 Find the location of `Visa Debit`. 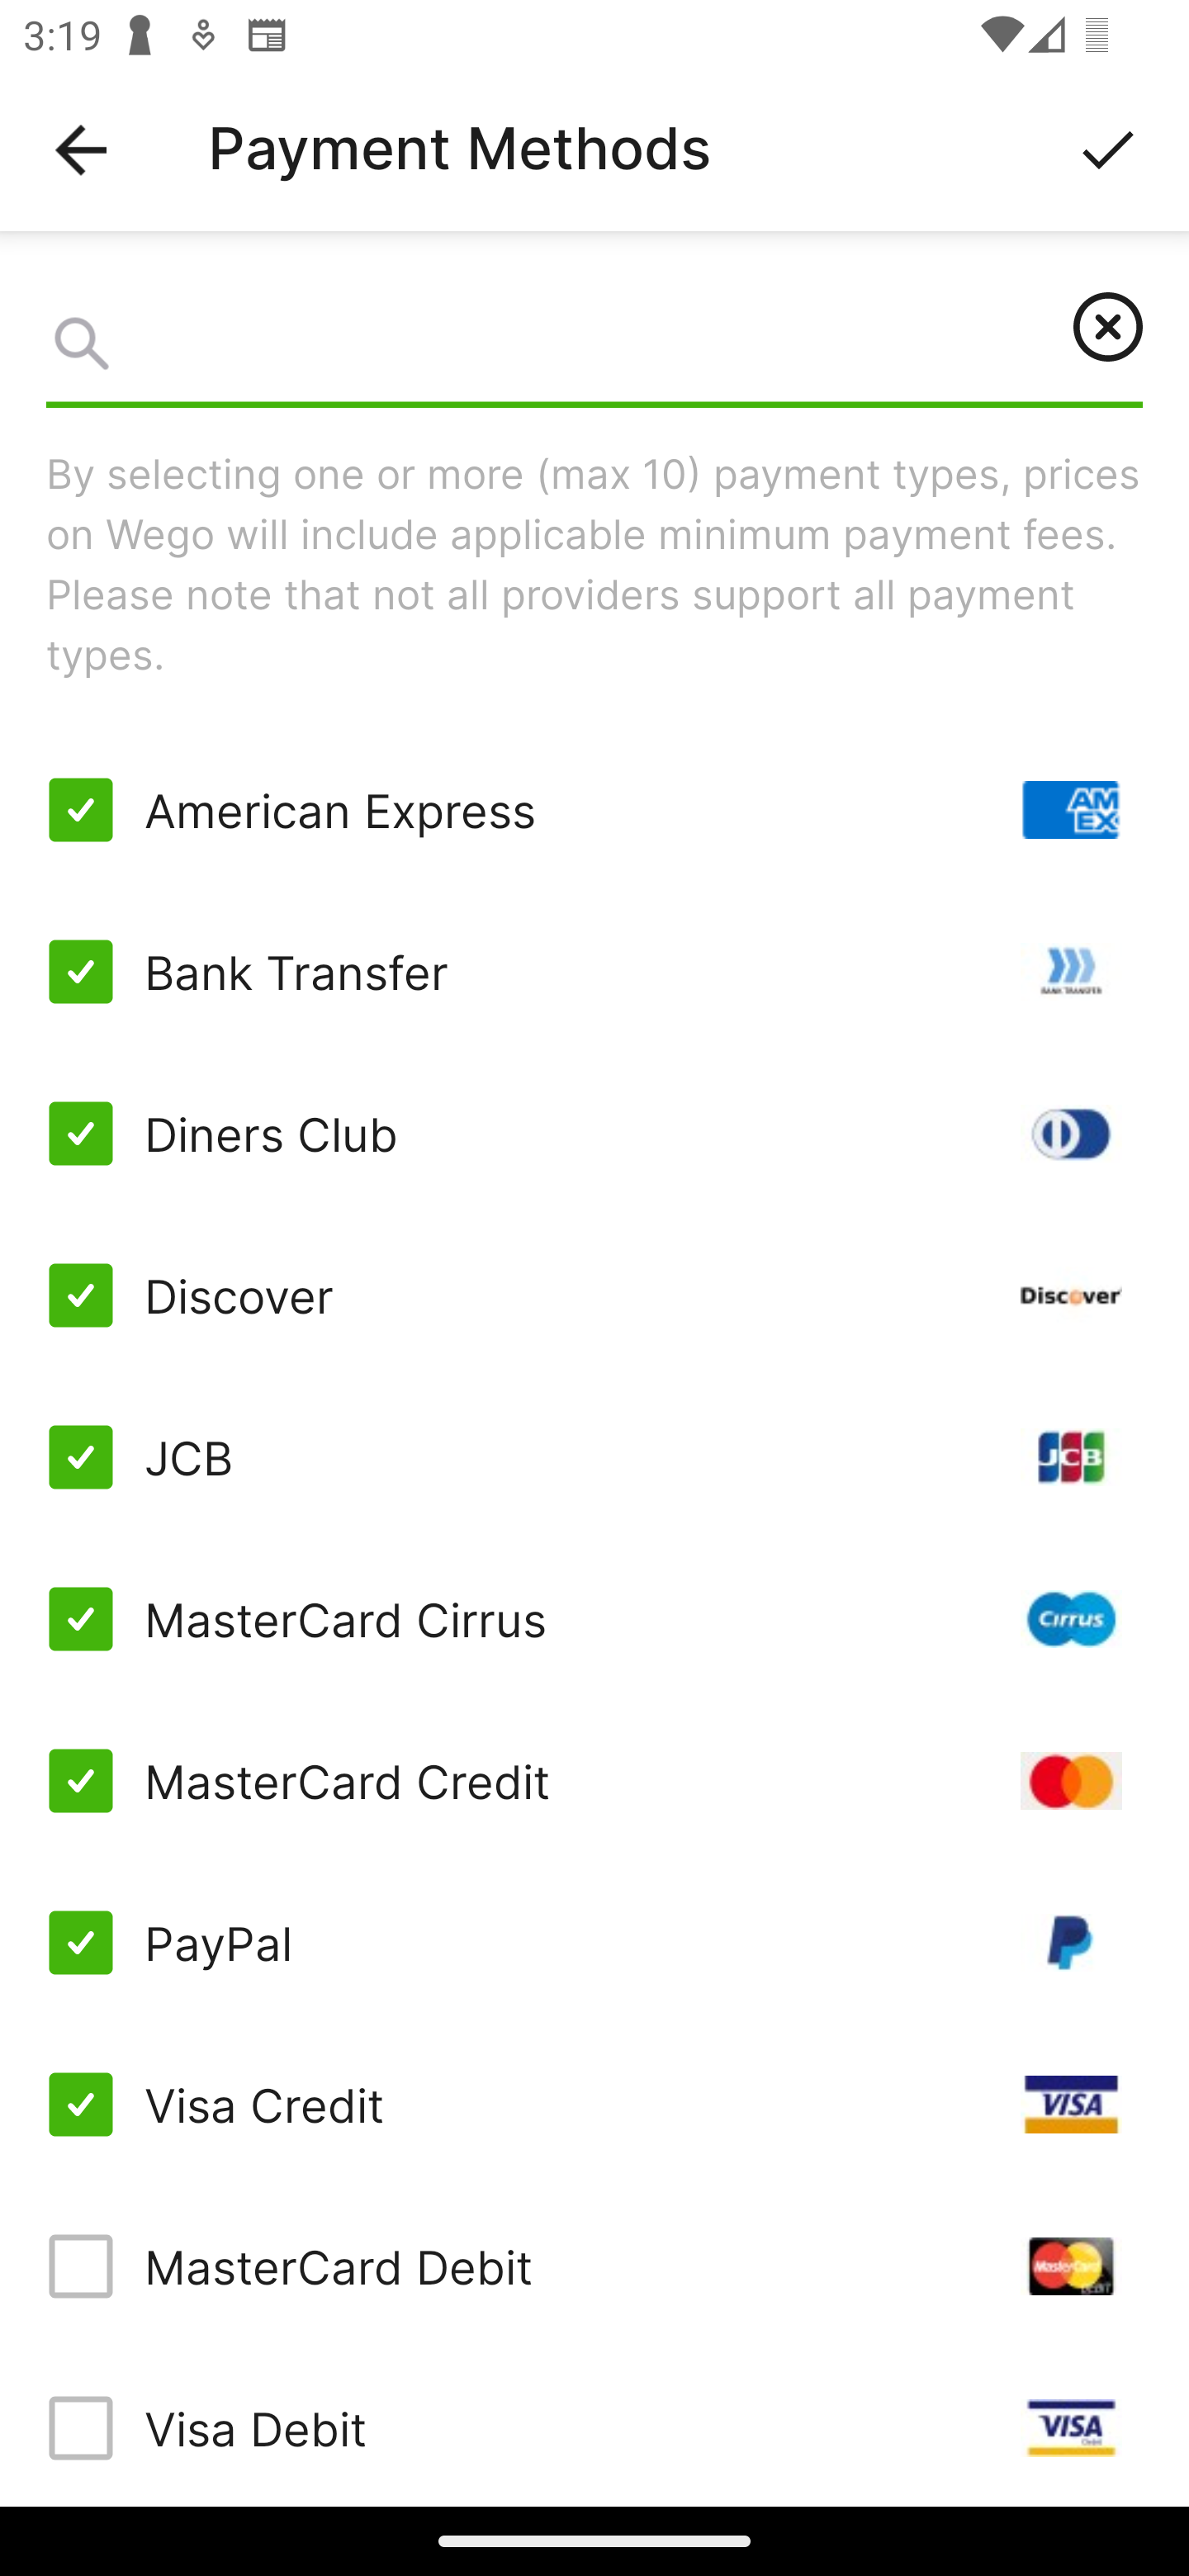

Visa Debit is located at coordinates (594, 2426).